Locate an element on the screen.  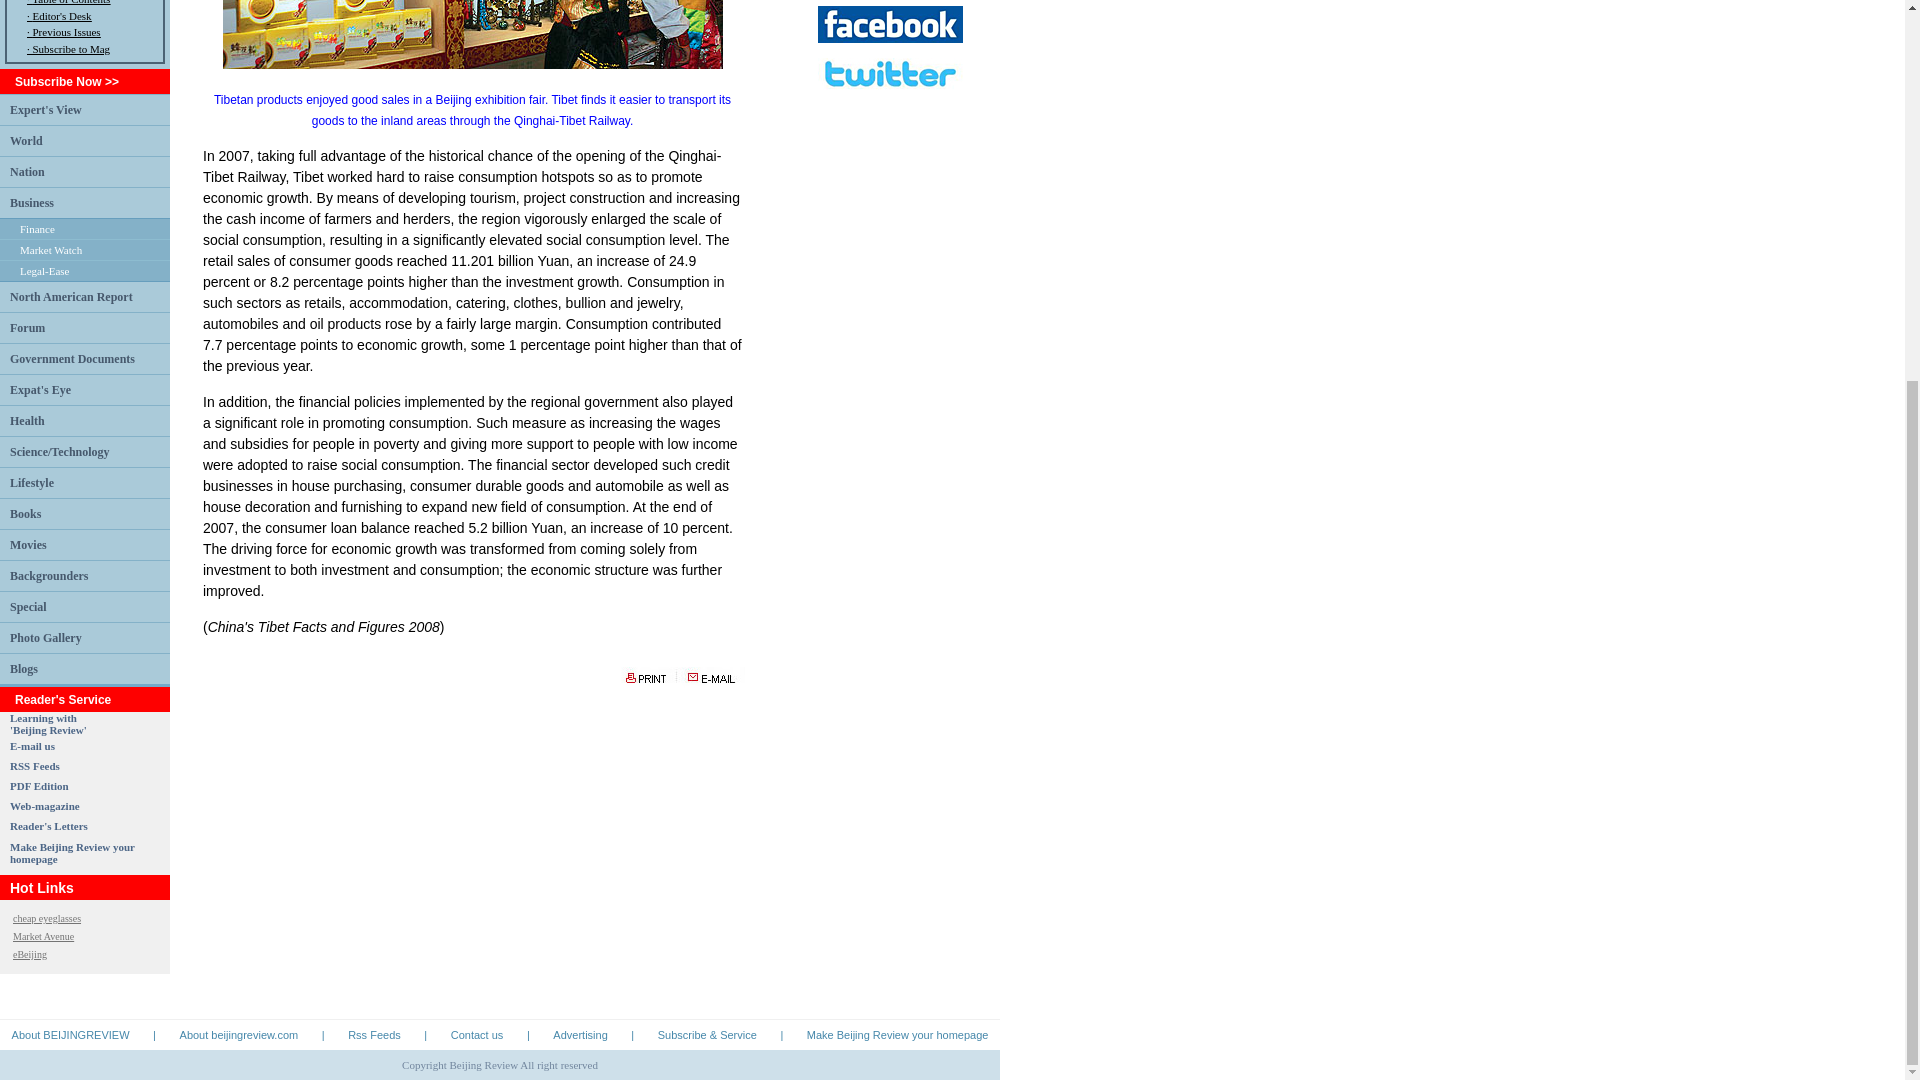
Government Documents is located at coordinates (72, 359).